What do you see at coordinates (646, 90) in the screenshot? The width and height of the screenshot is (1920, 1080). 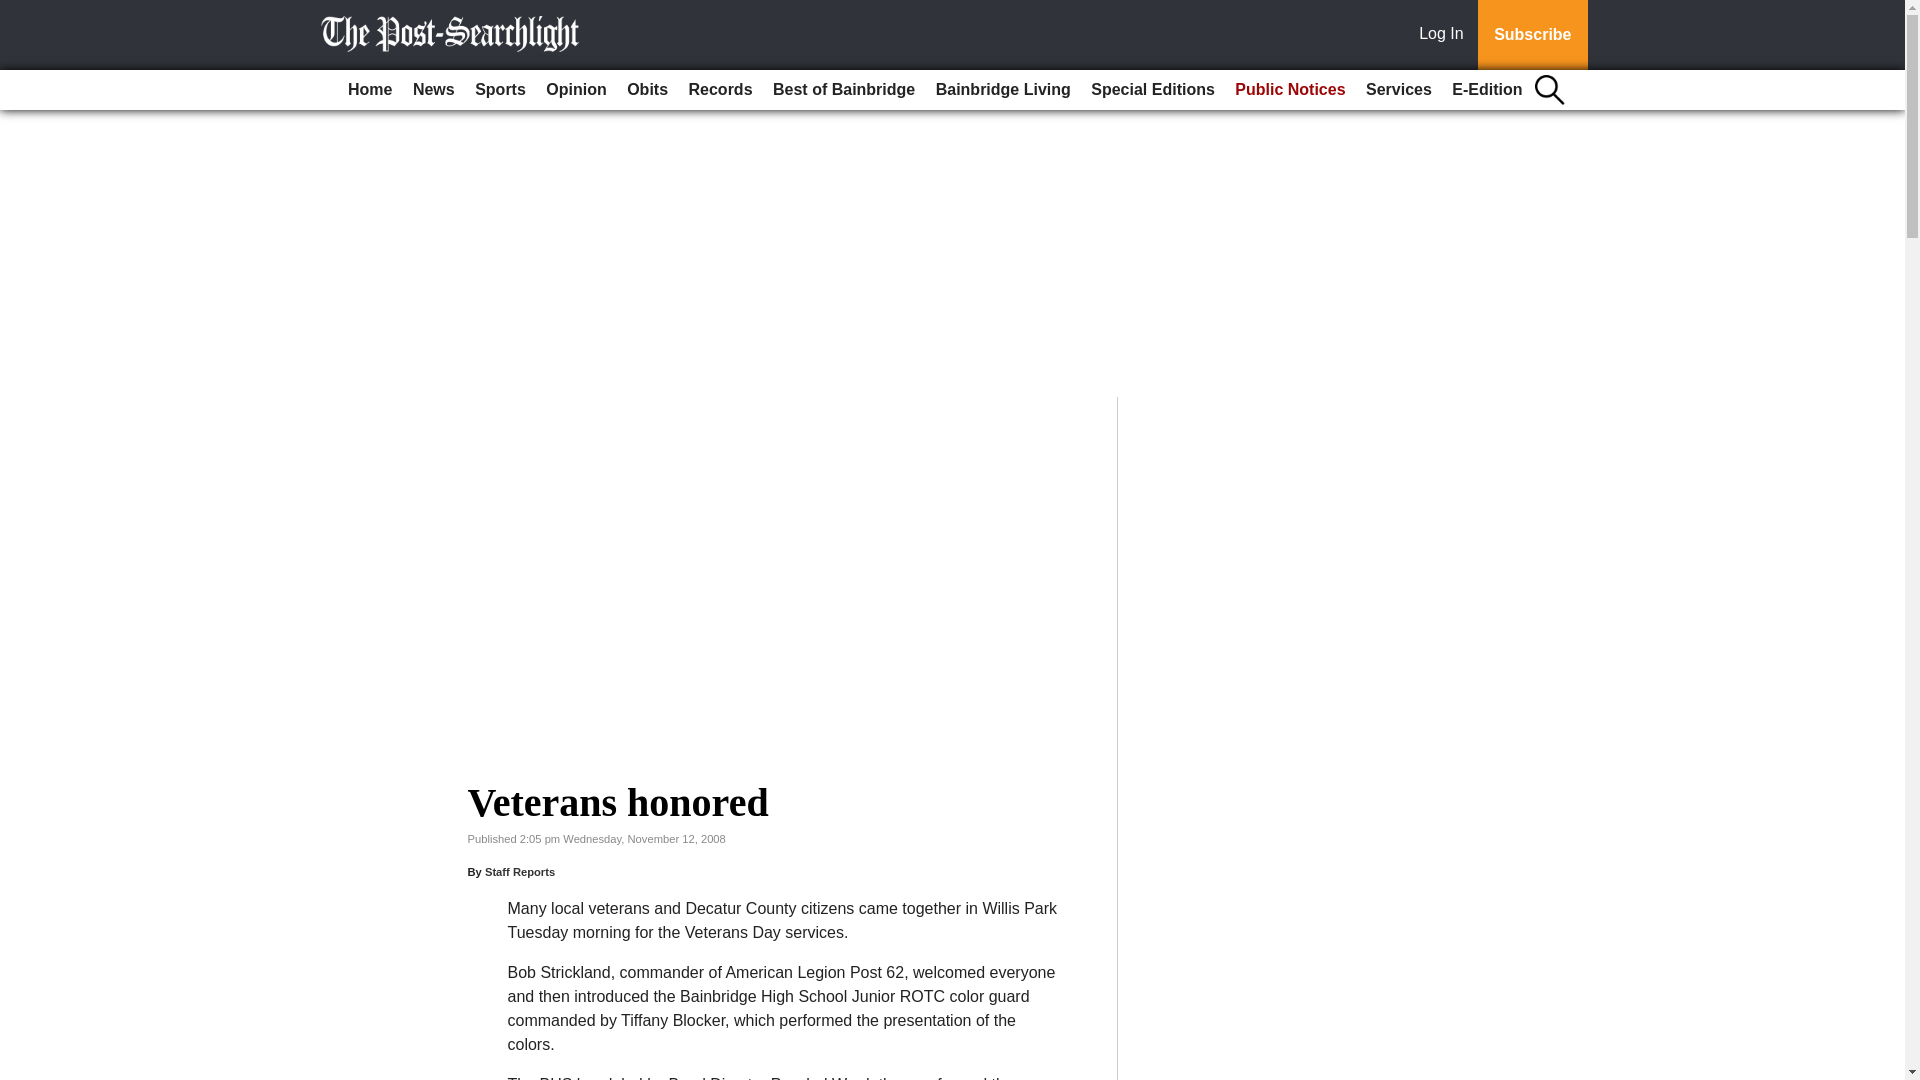 I see `Obits` at bounding box center [646, 90].